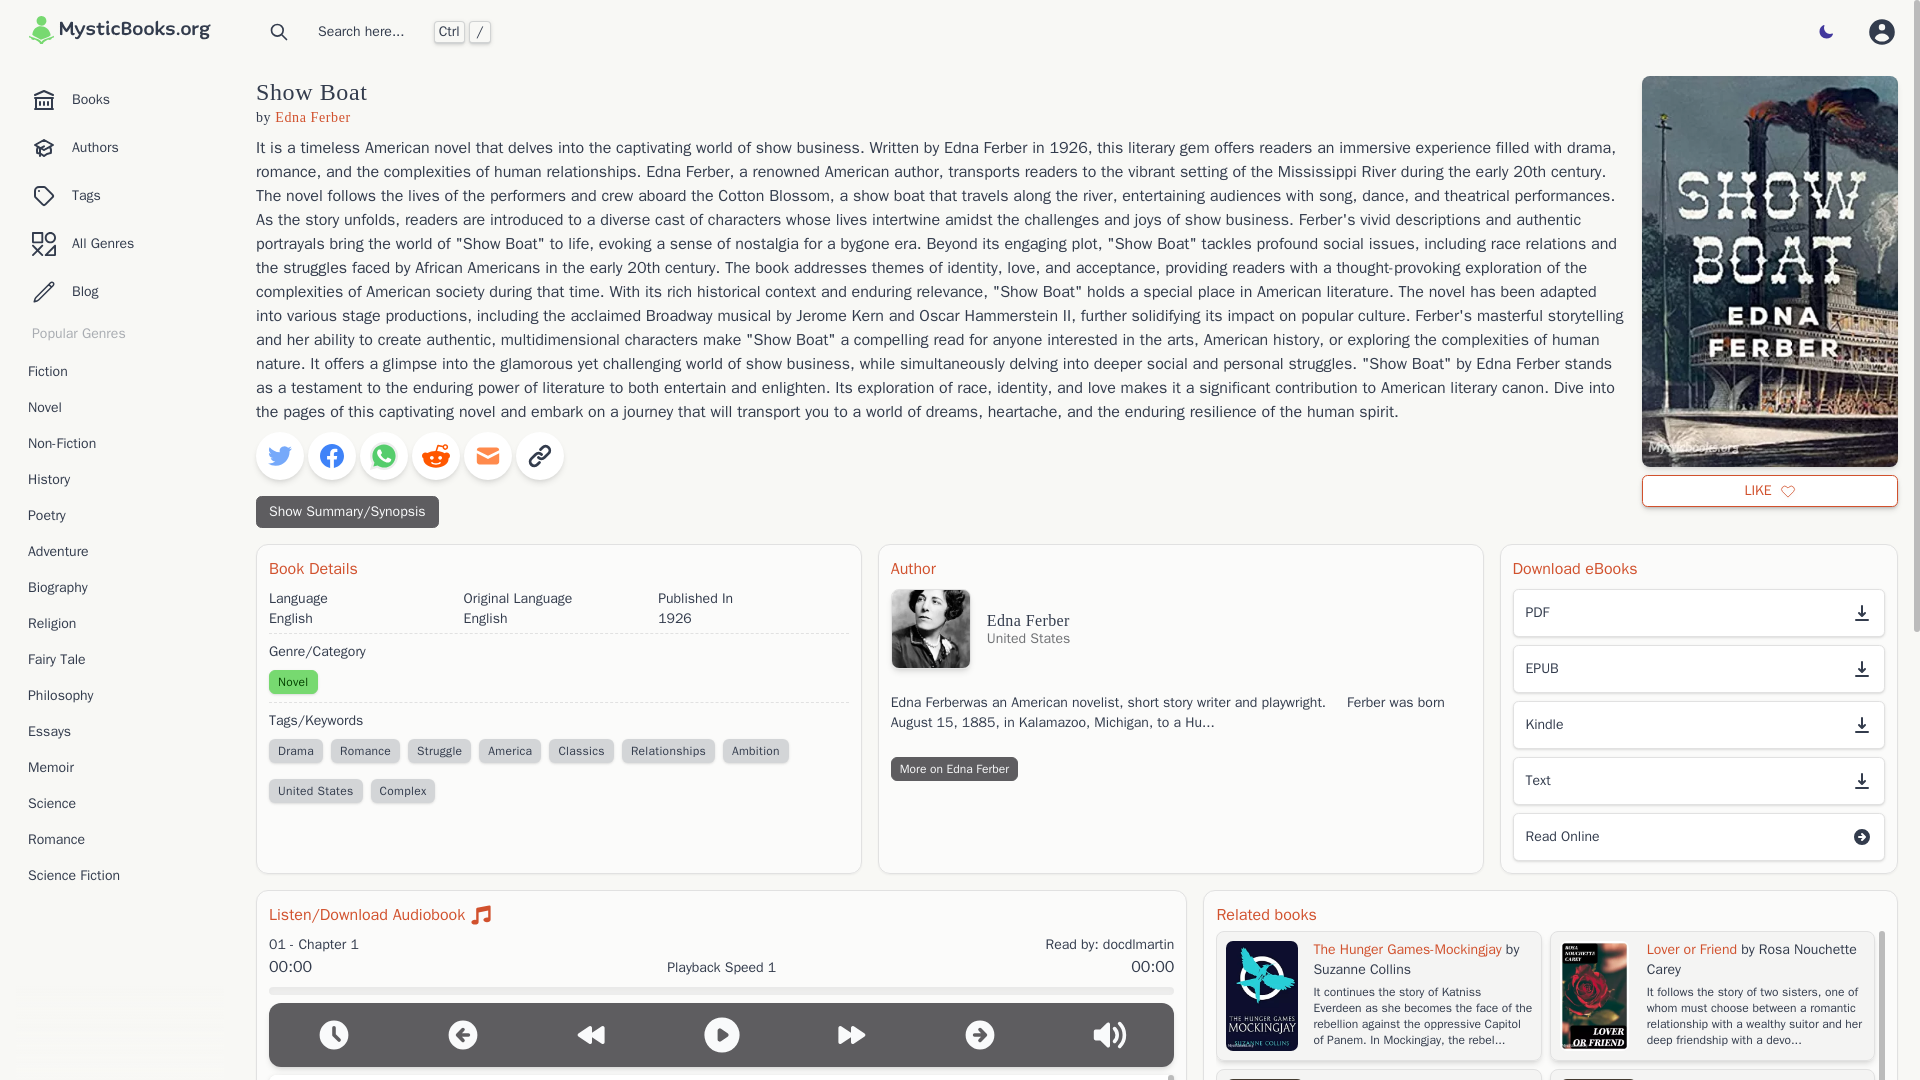  What do you see at coordinates (120, 624) in the screenshot?
I see `Religion` at bounding box center [120, 624].